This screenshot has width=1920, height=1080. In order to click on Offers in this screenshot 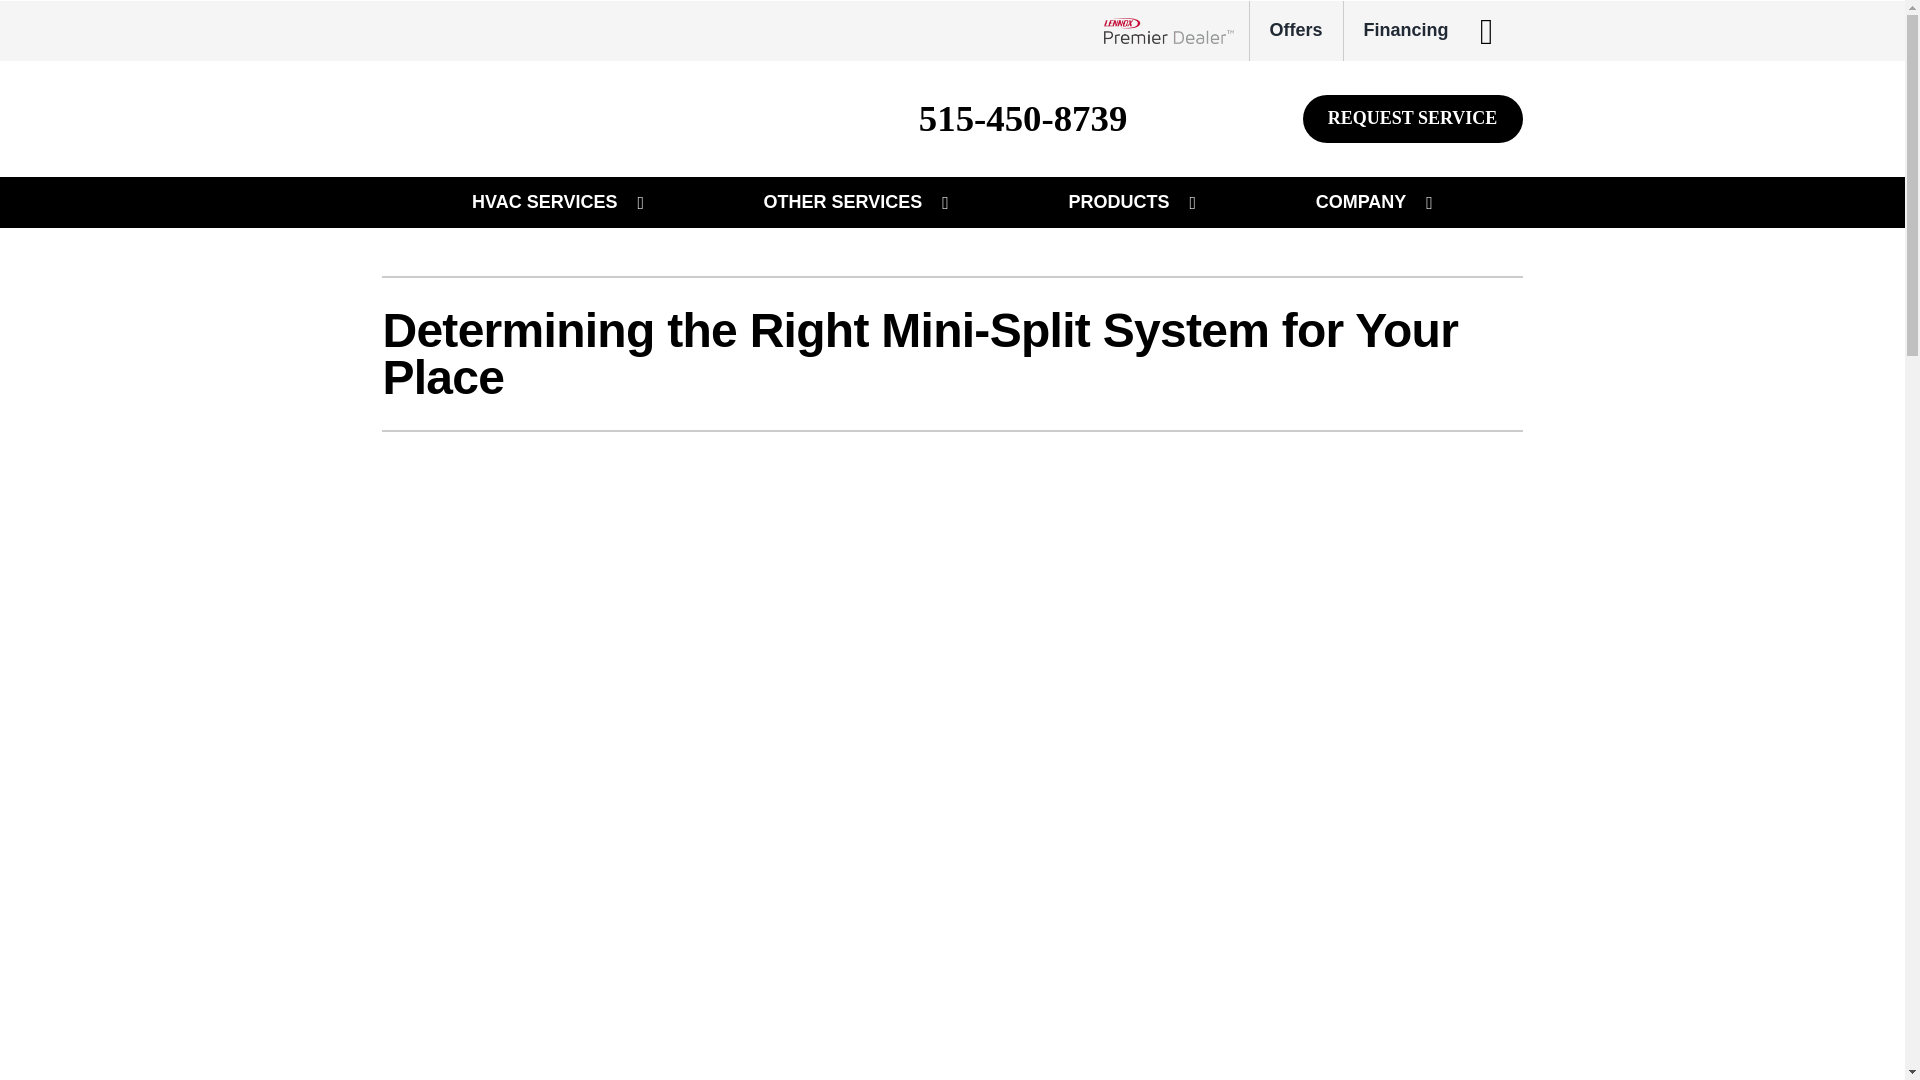, I will do `click(1296, 30)`.